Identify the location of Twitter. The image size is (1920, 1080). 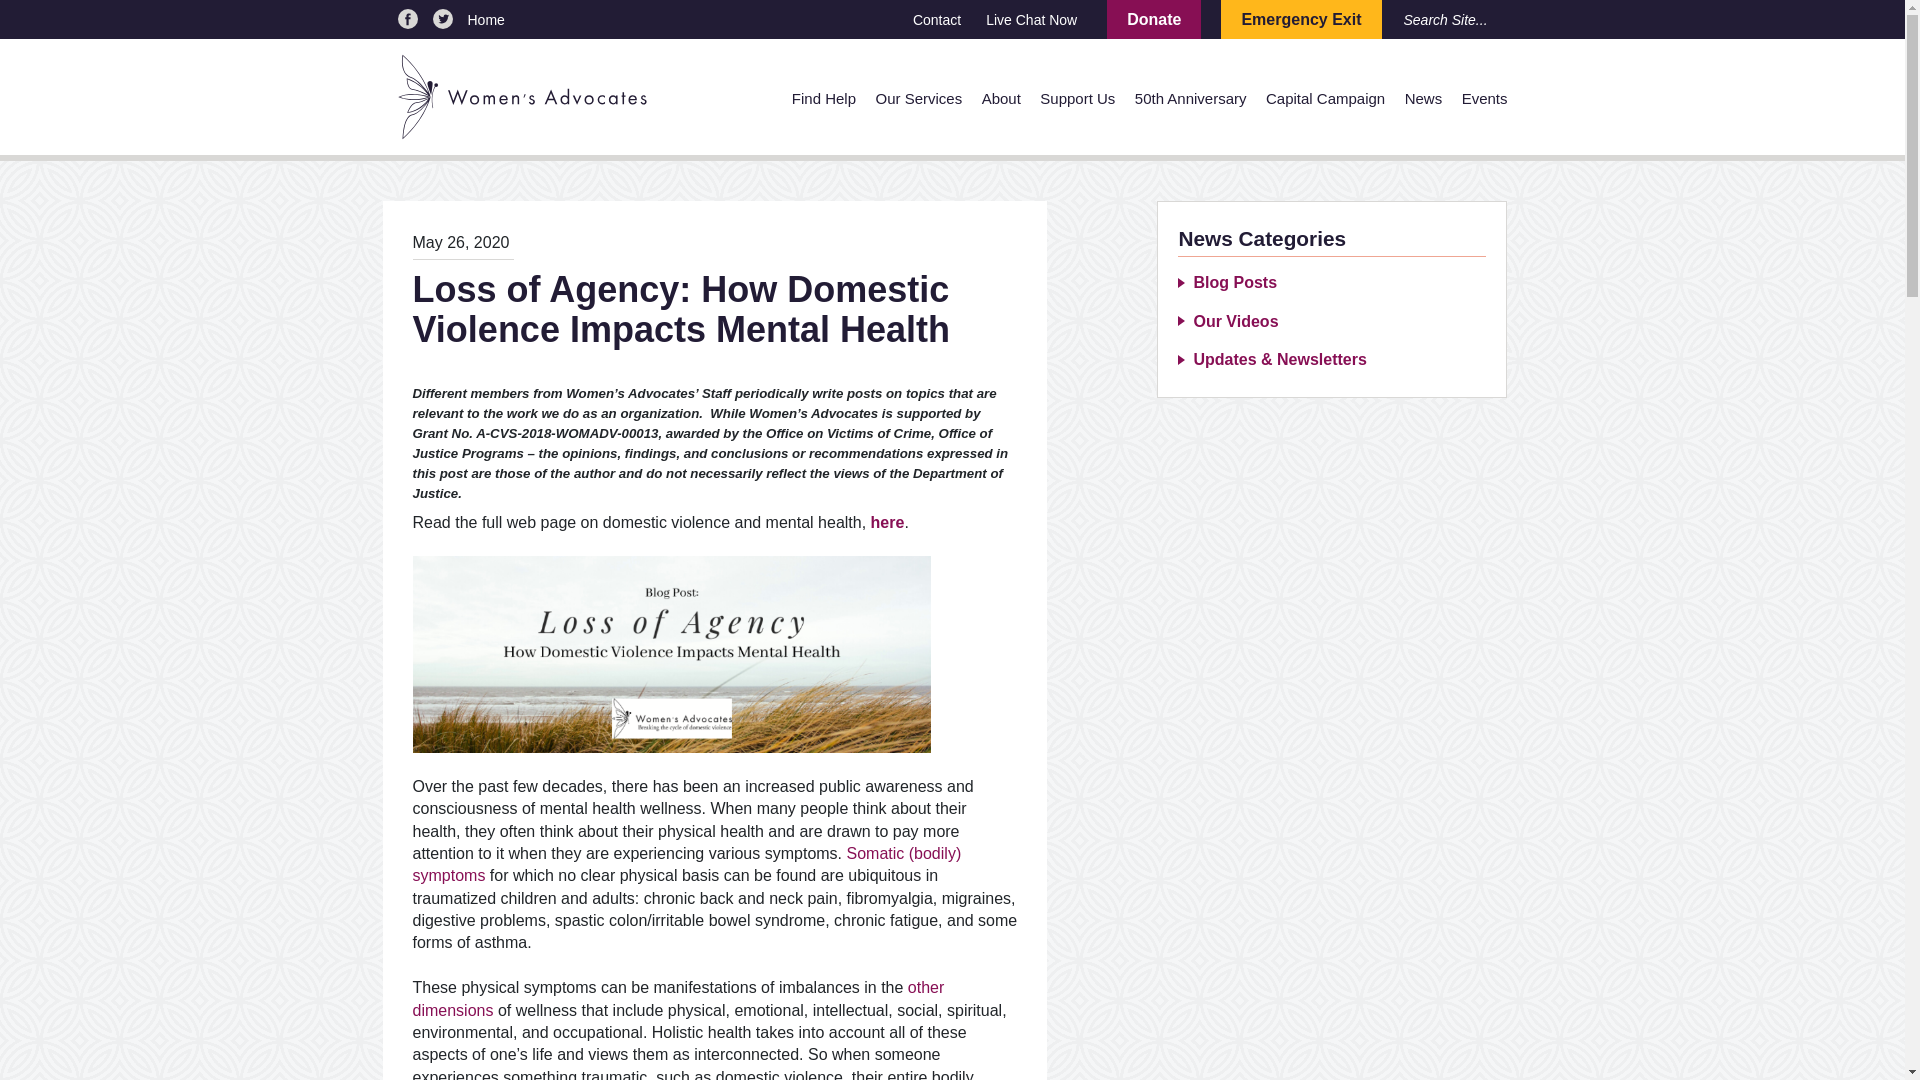
(442, 18).